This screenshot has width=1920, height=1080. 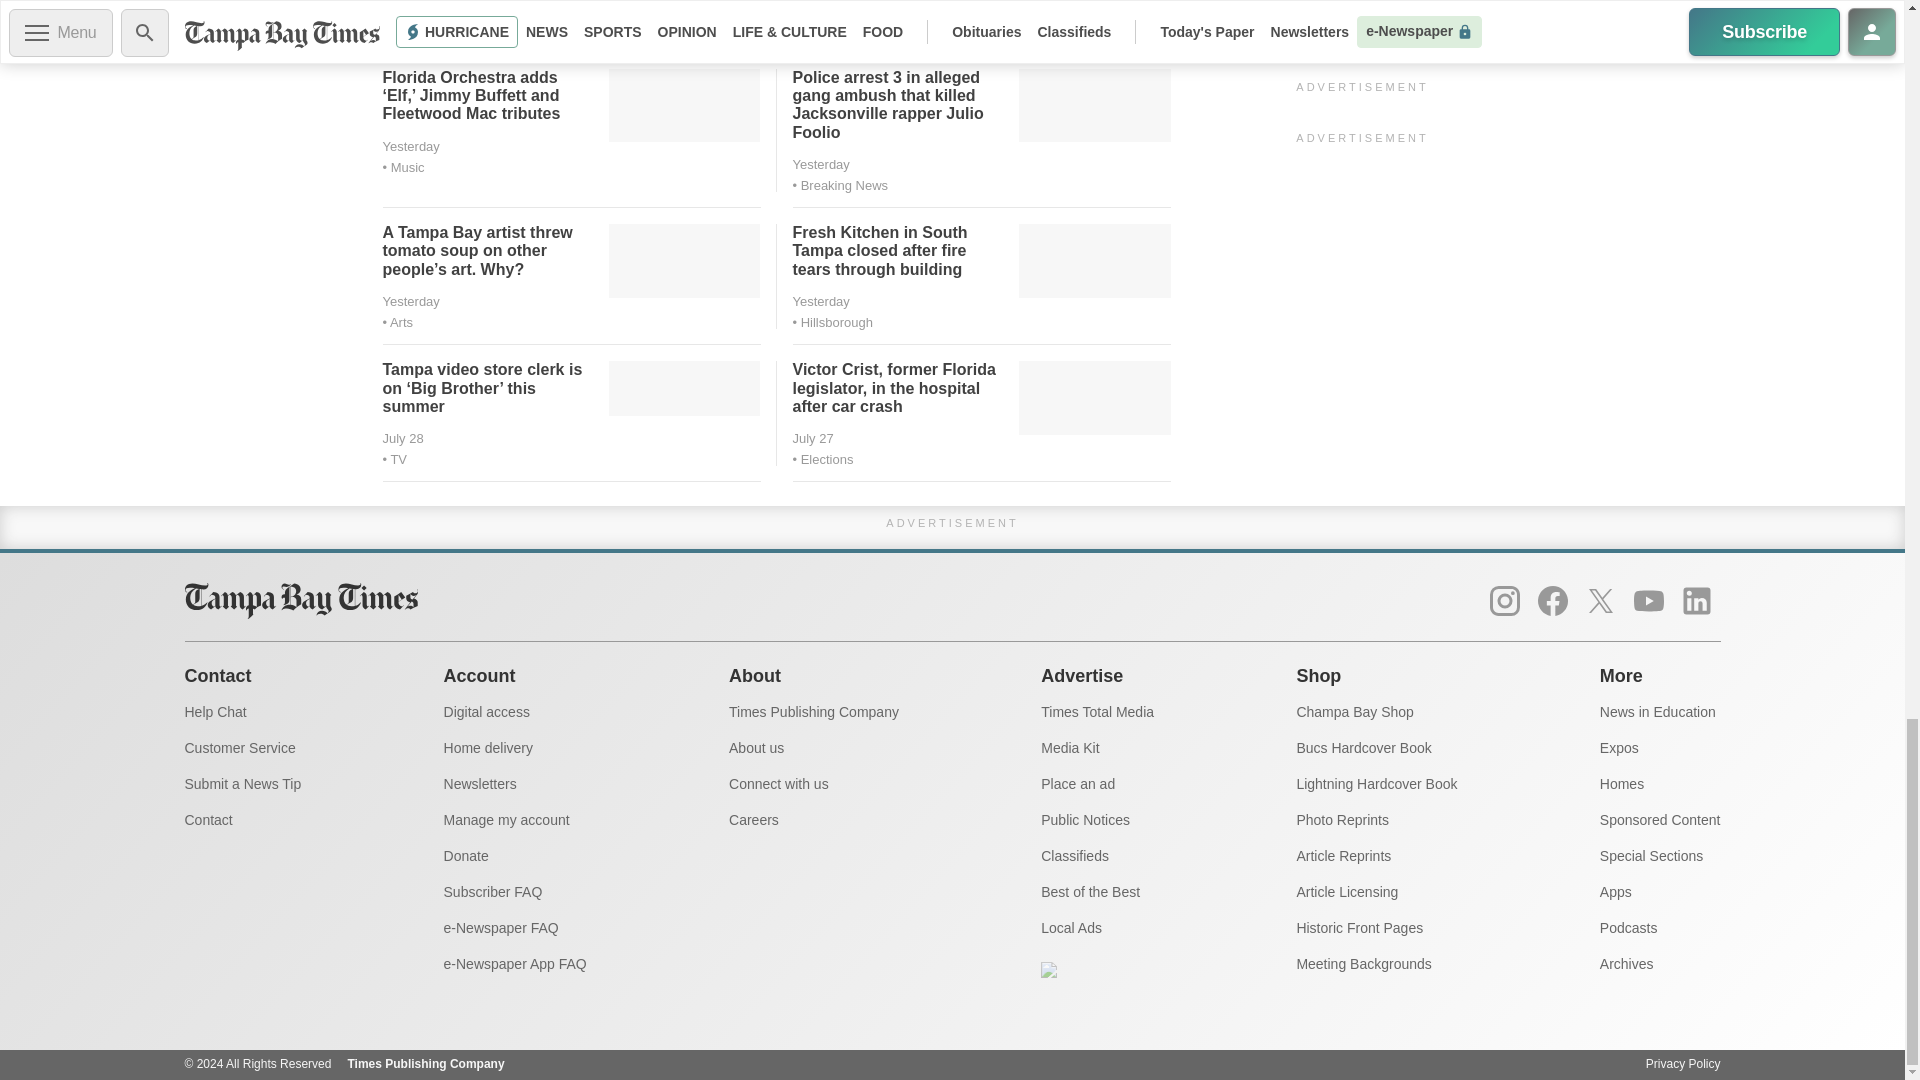 I want to click on 2024-07-29T11:53:30.870Z, so click(x=820, y=300).